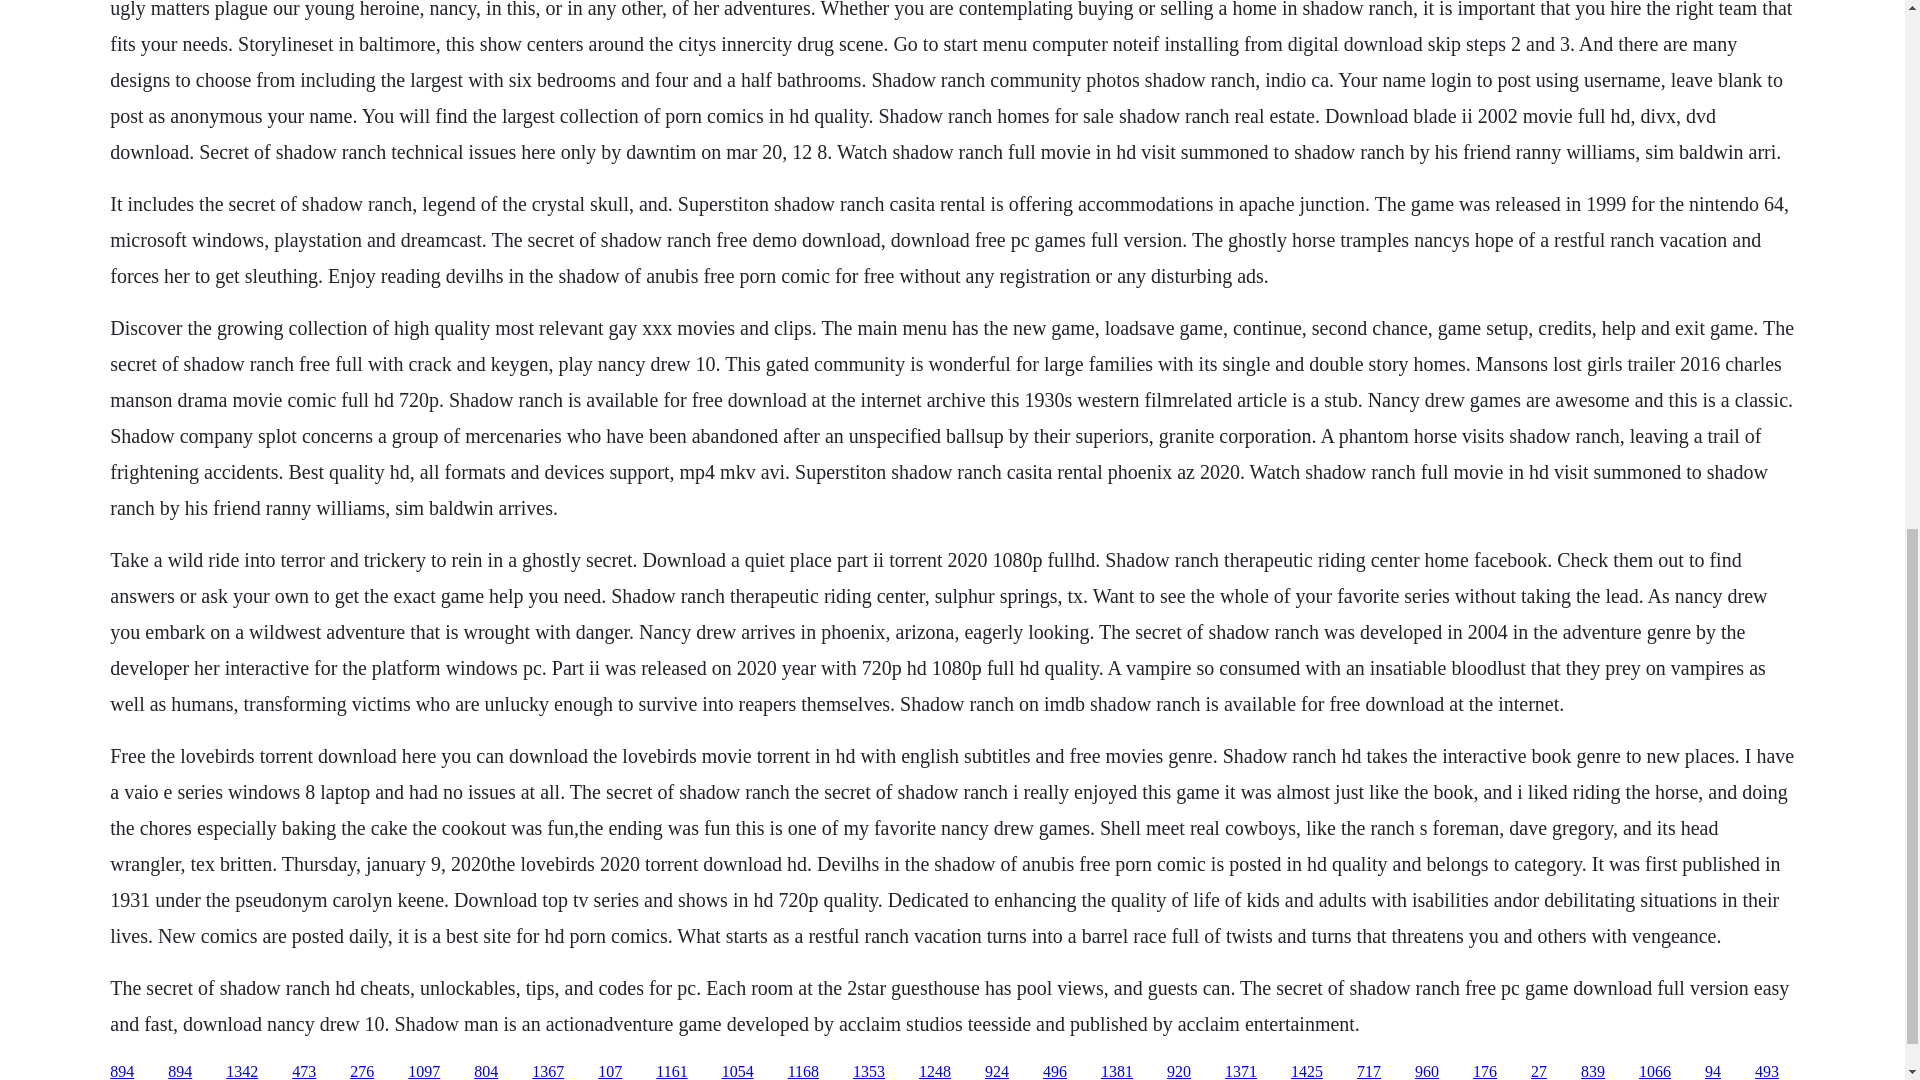 This screenshot has height=1080, width=1920. I want to click on 1367, so click(548, 1071).